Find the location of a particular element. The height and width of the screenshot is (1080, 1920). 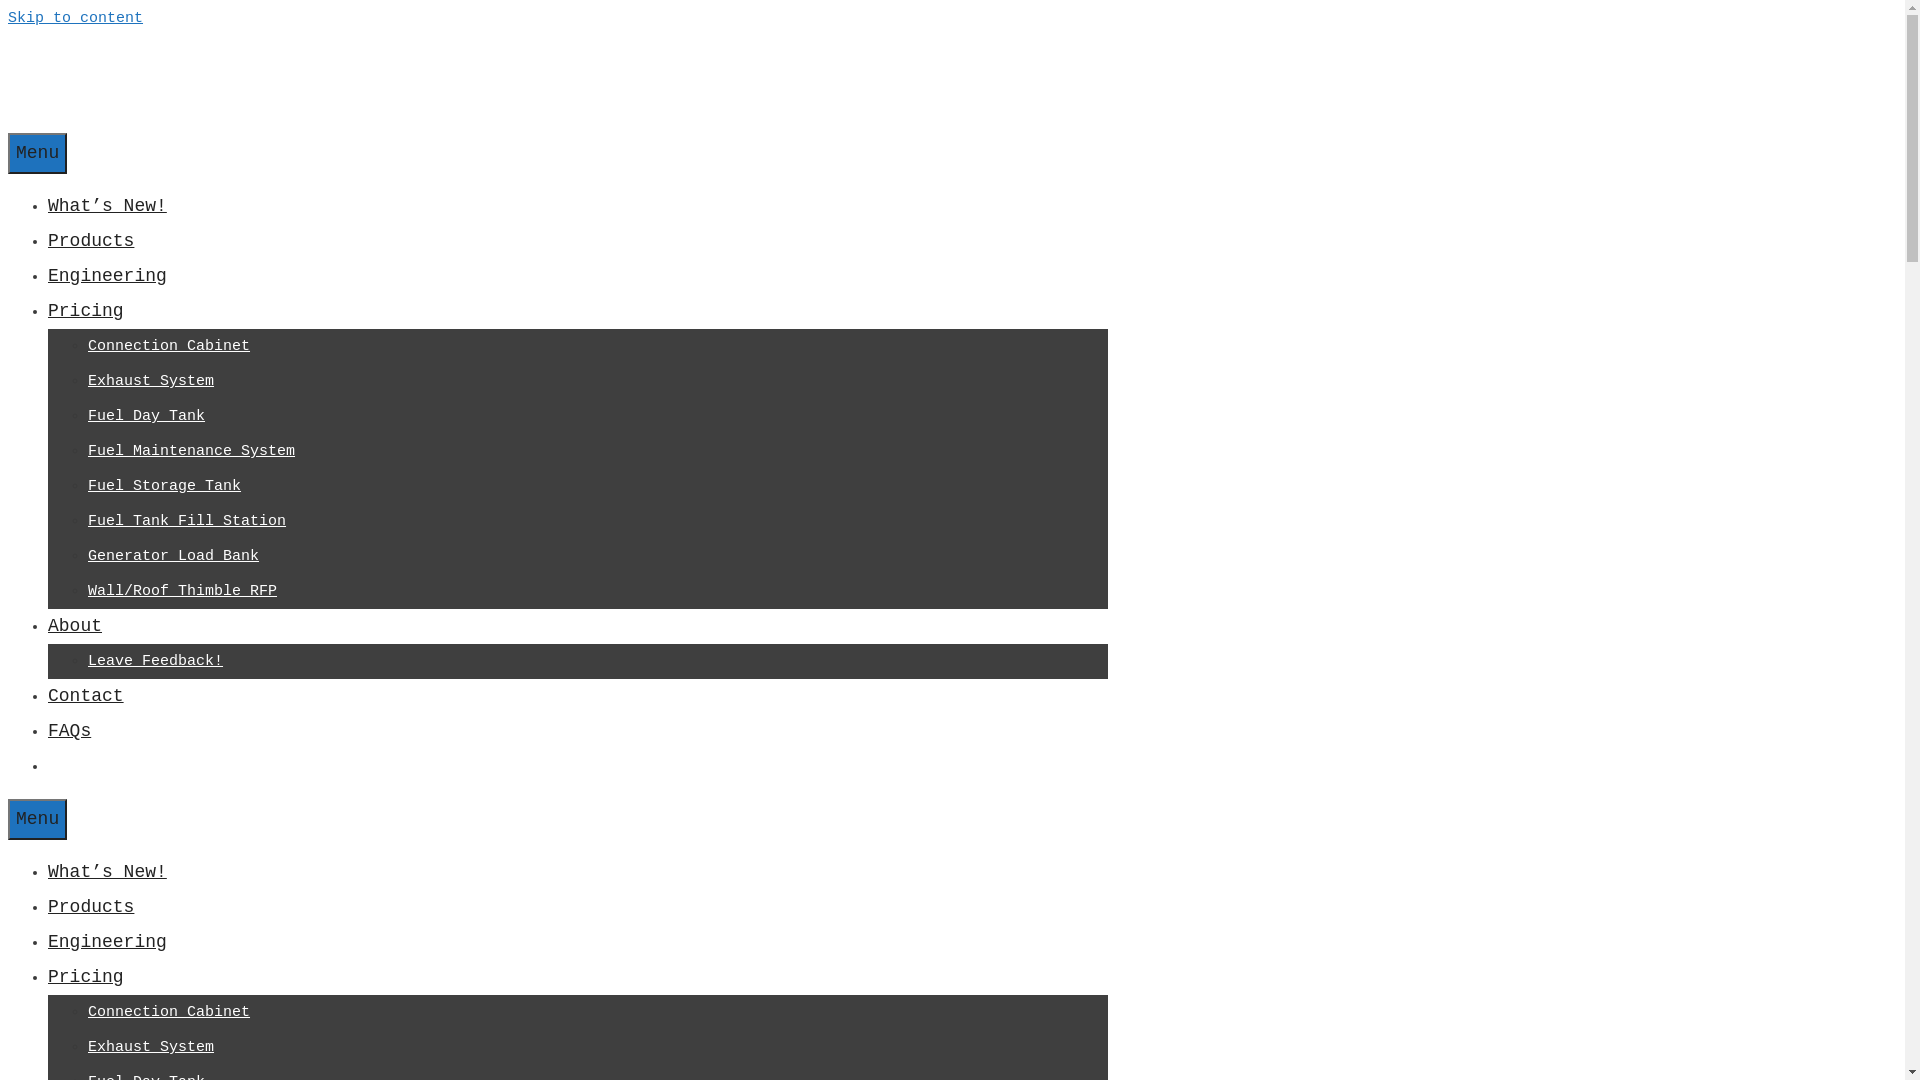

Connection Cabinet is located at coordinates (169, 1012).